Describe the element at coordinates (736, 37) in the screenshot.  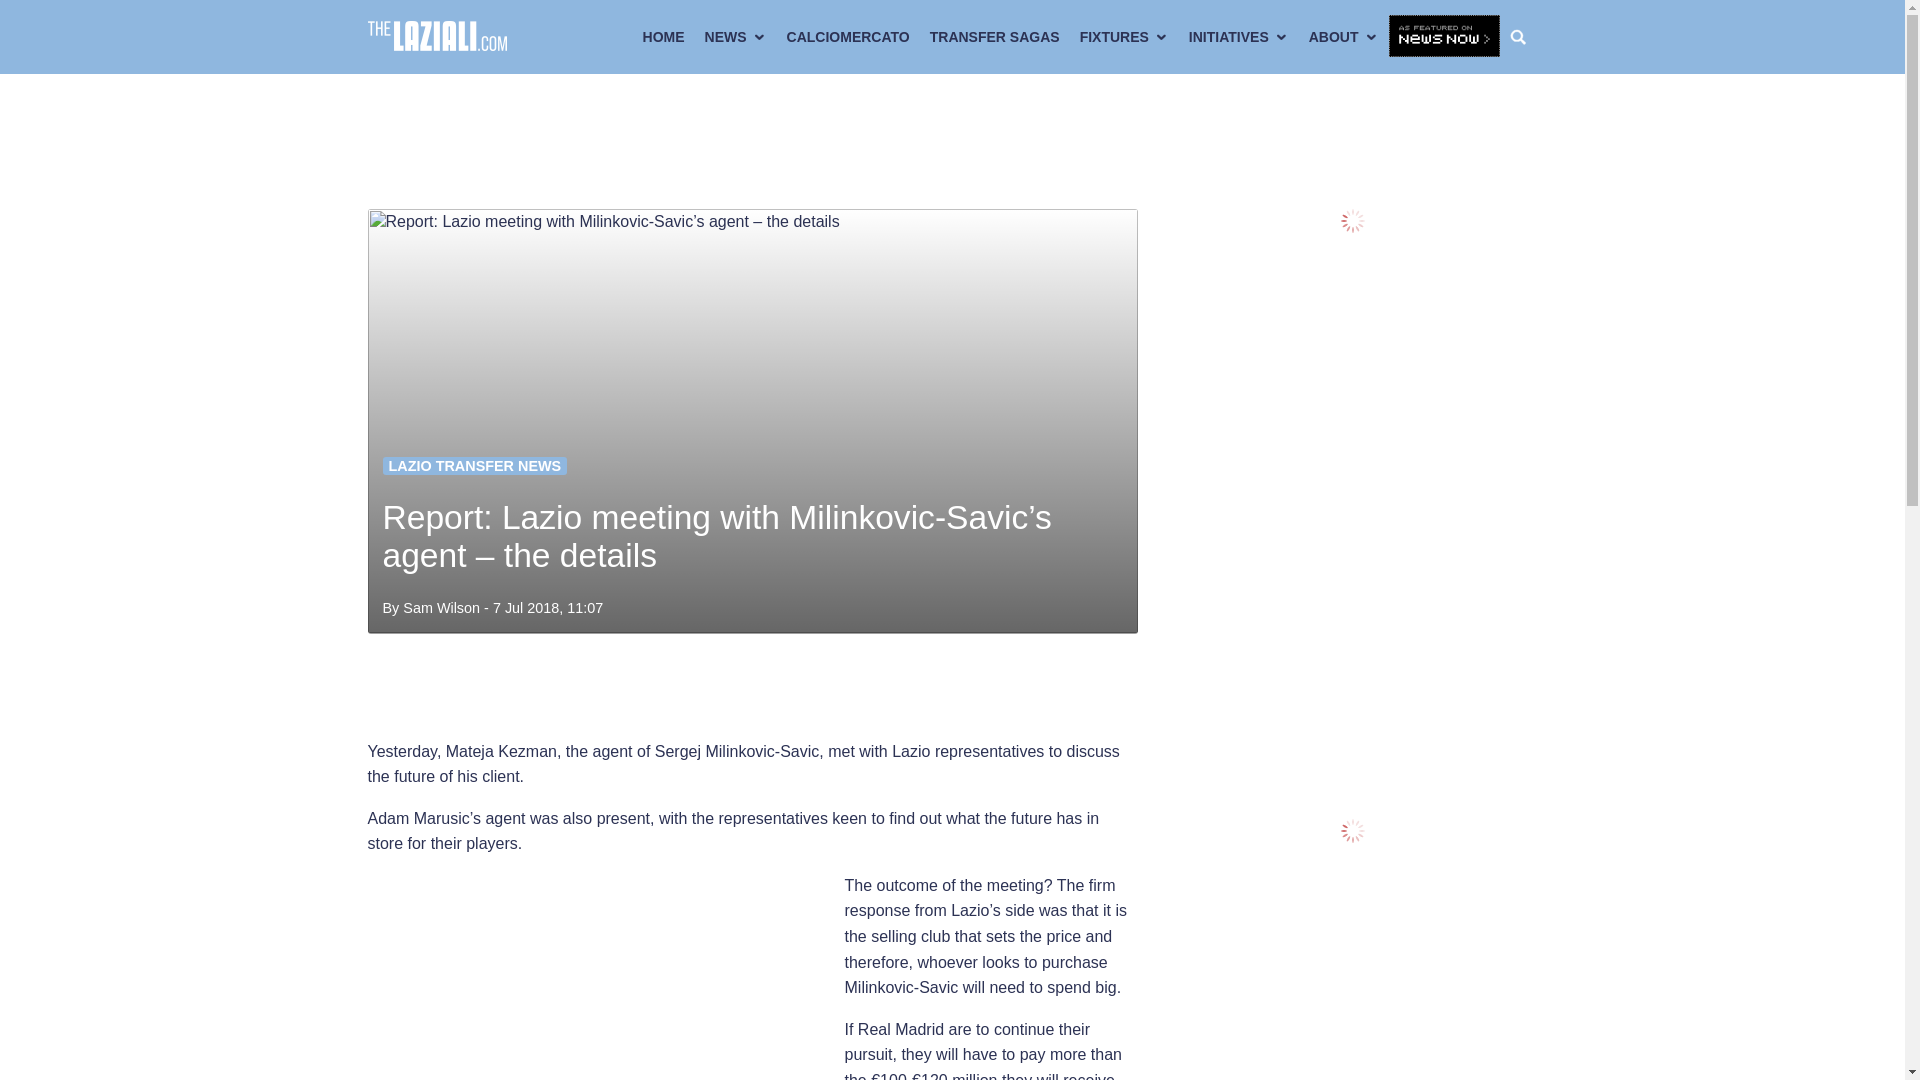
I see `NEWS` at that location.